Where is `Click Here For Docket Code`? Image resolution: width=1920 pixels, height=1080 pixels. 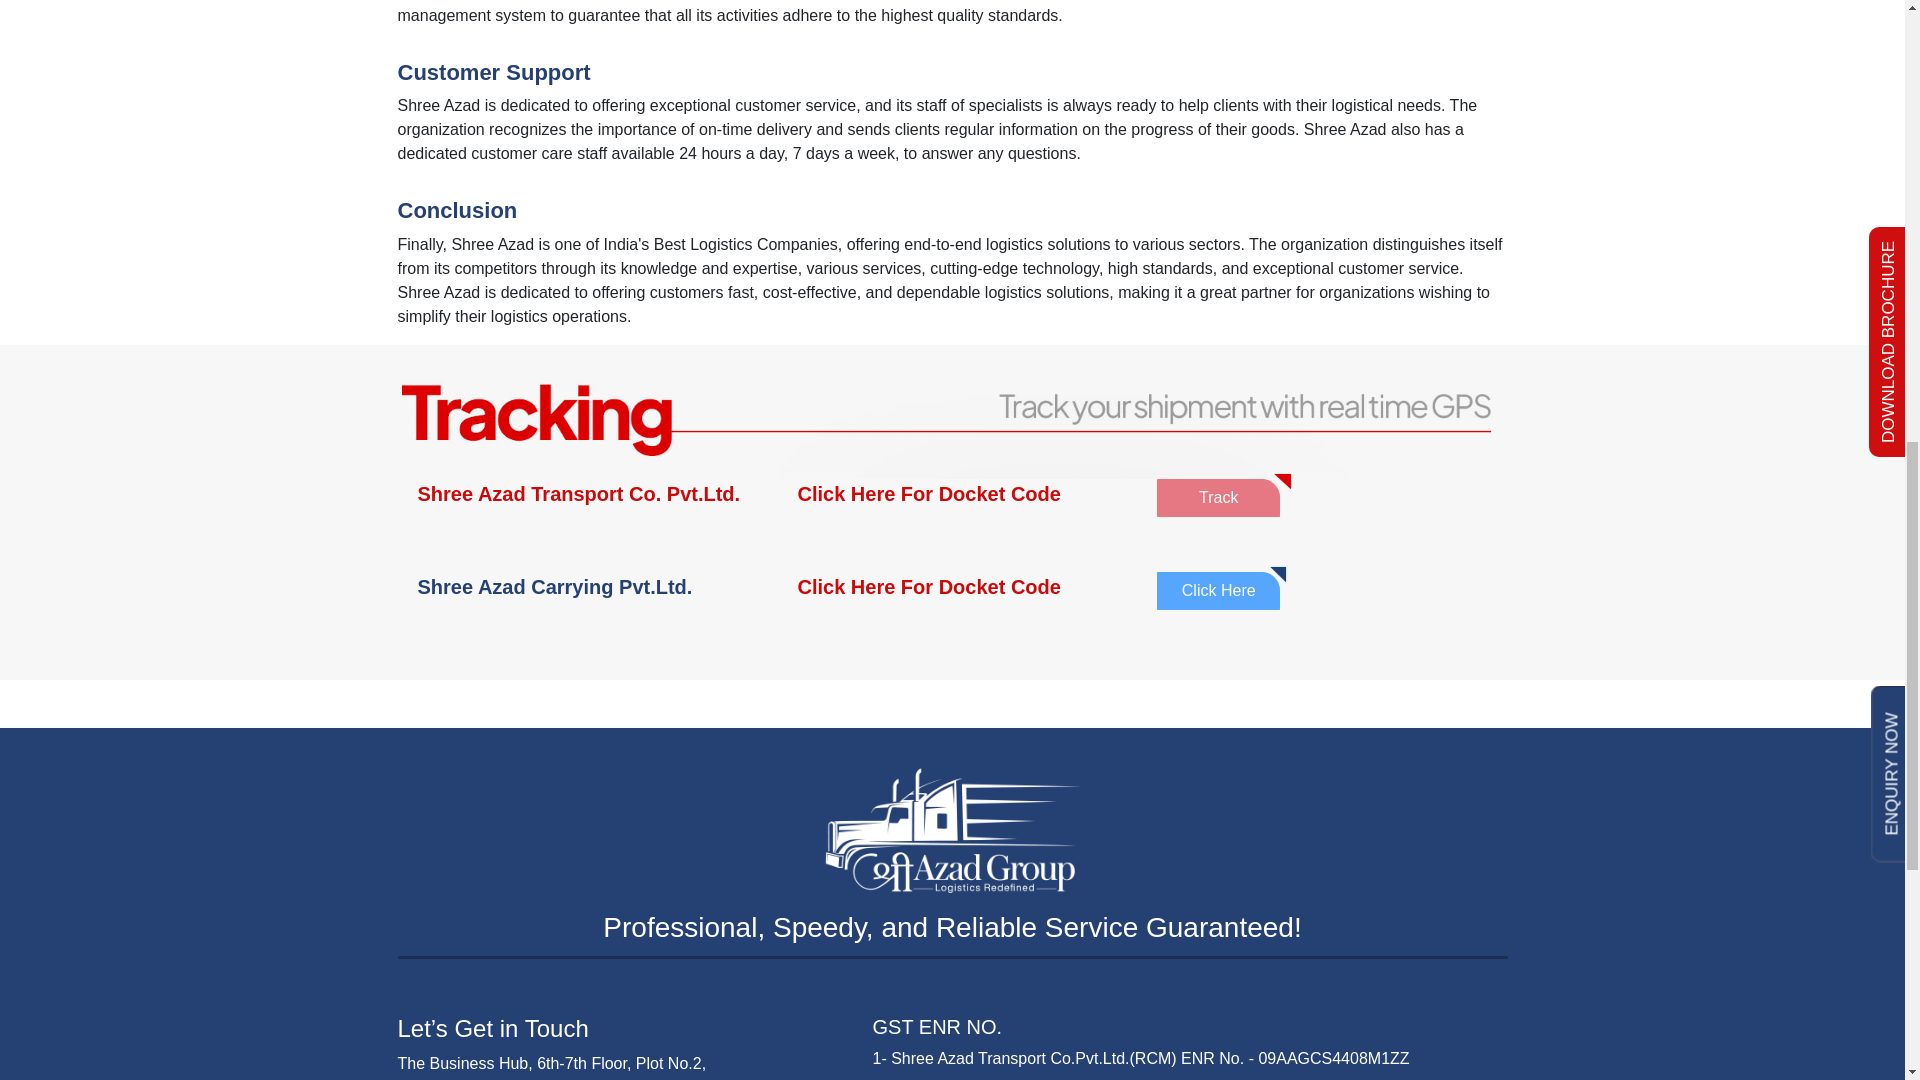
Click Here For Docket Code is located at coordinates (952, 586).